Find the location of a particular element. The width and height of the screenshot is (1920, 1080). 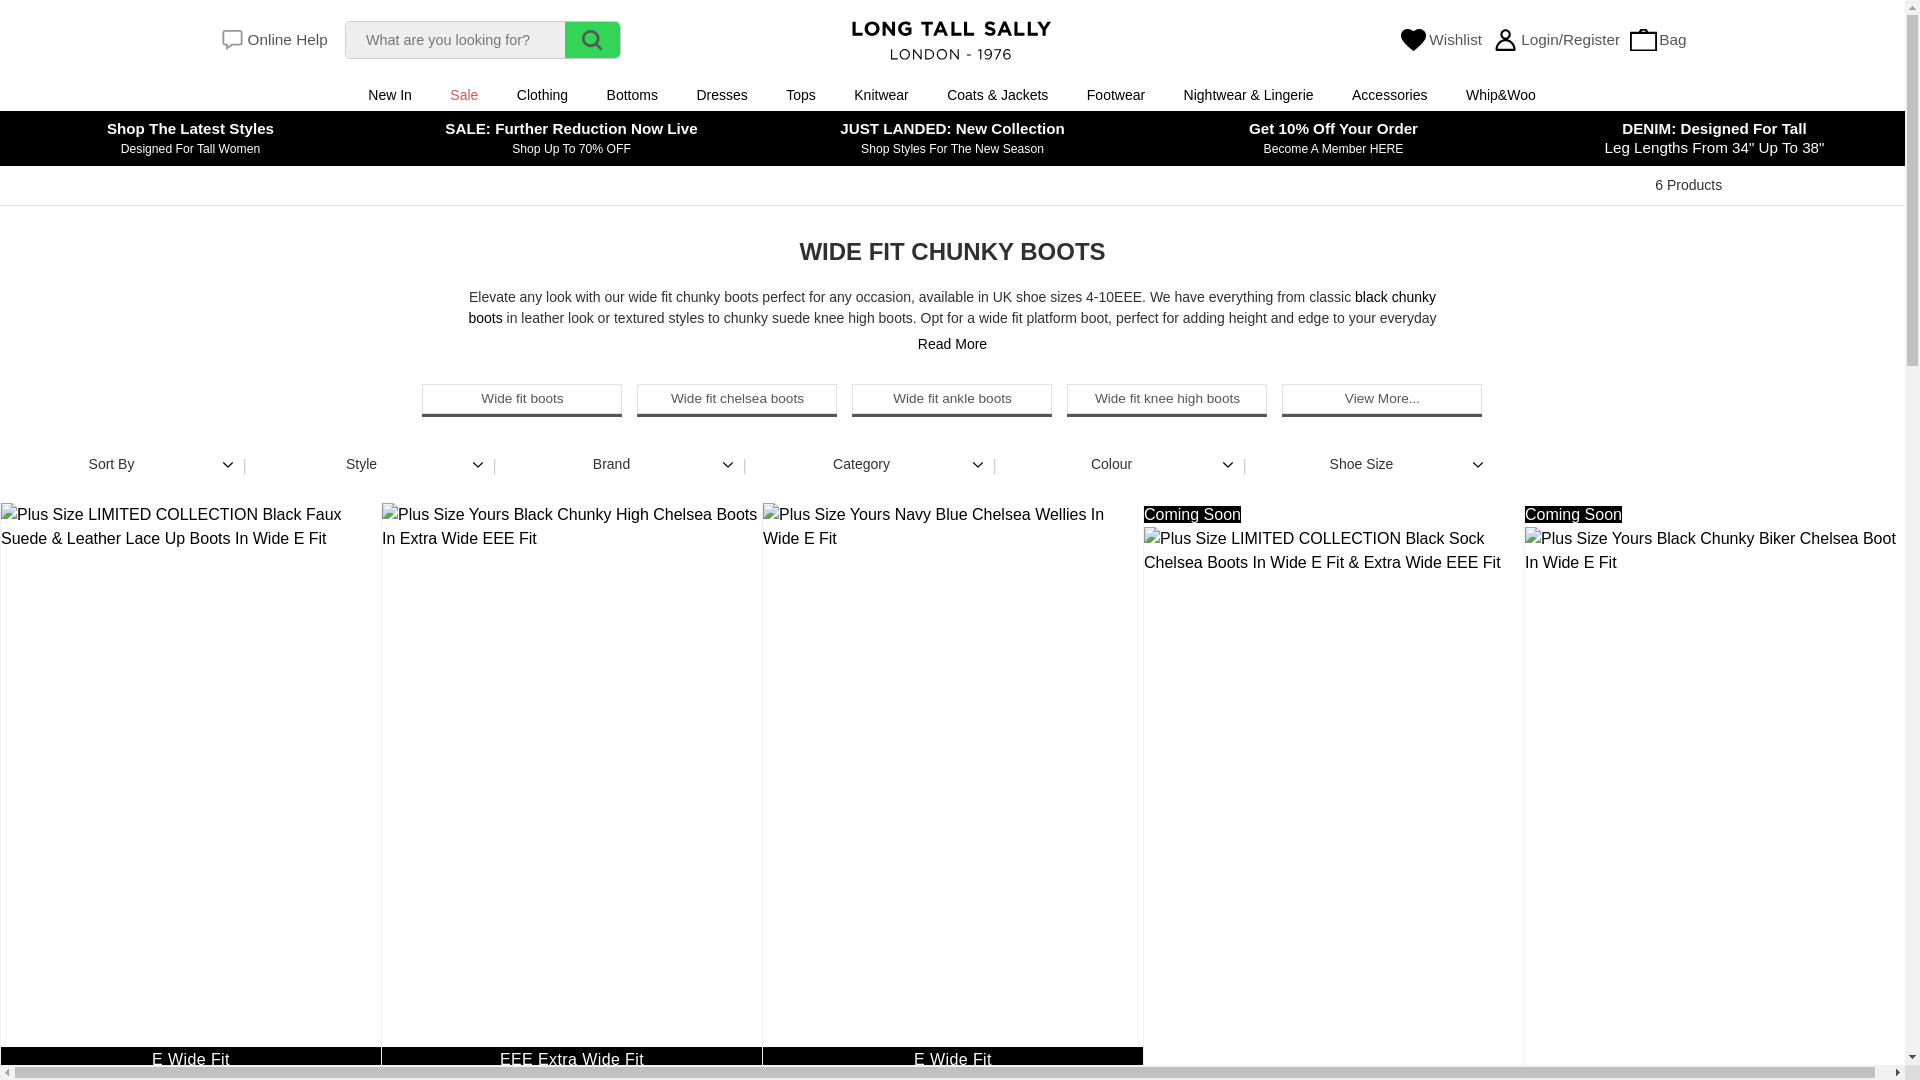

Online Help is located at coordinates (273, 40).